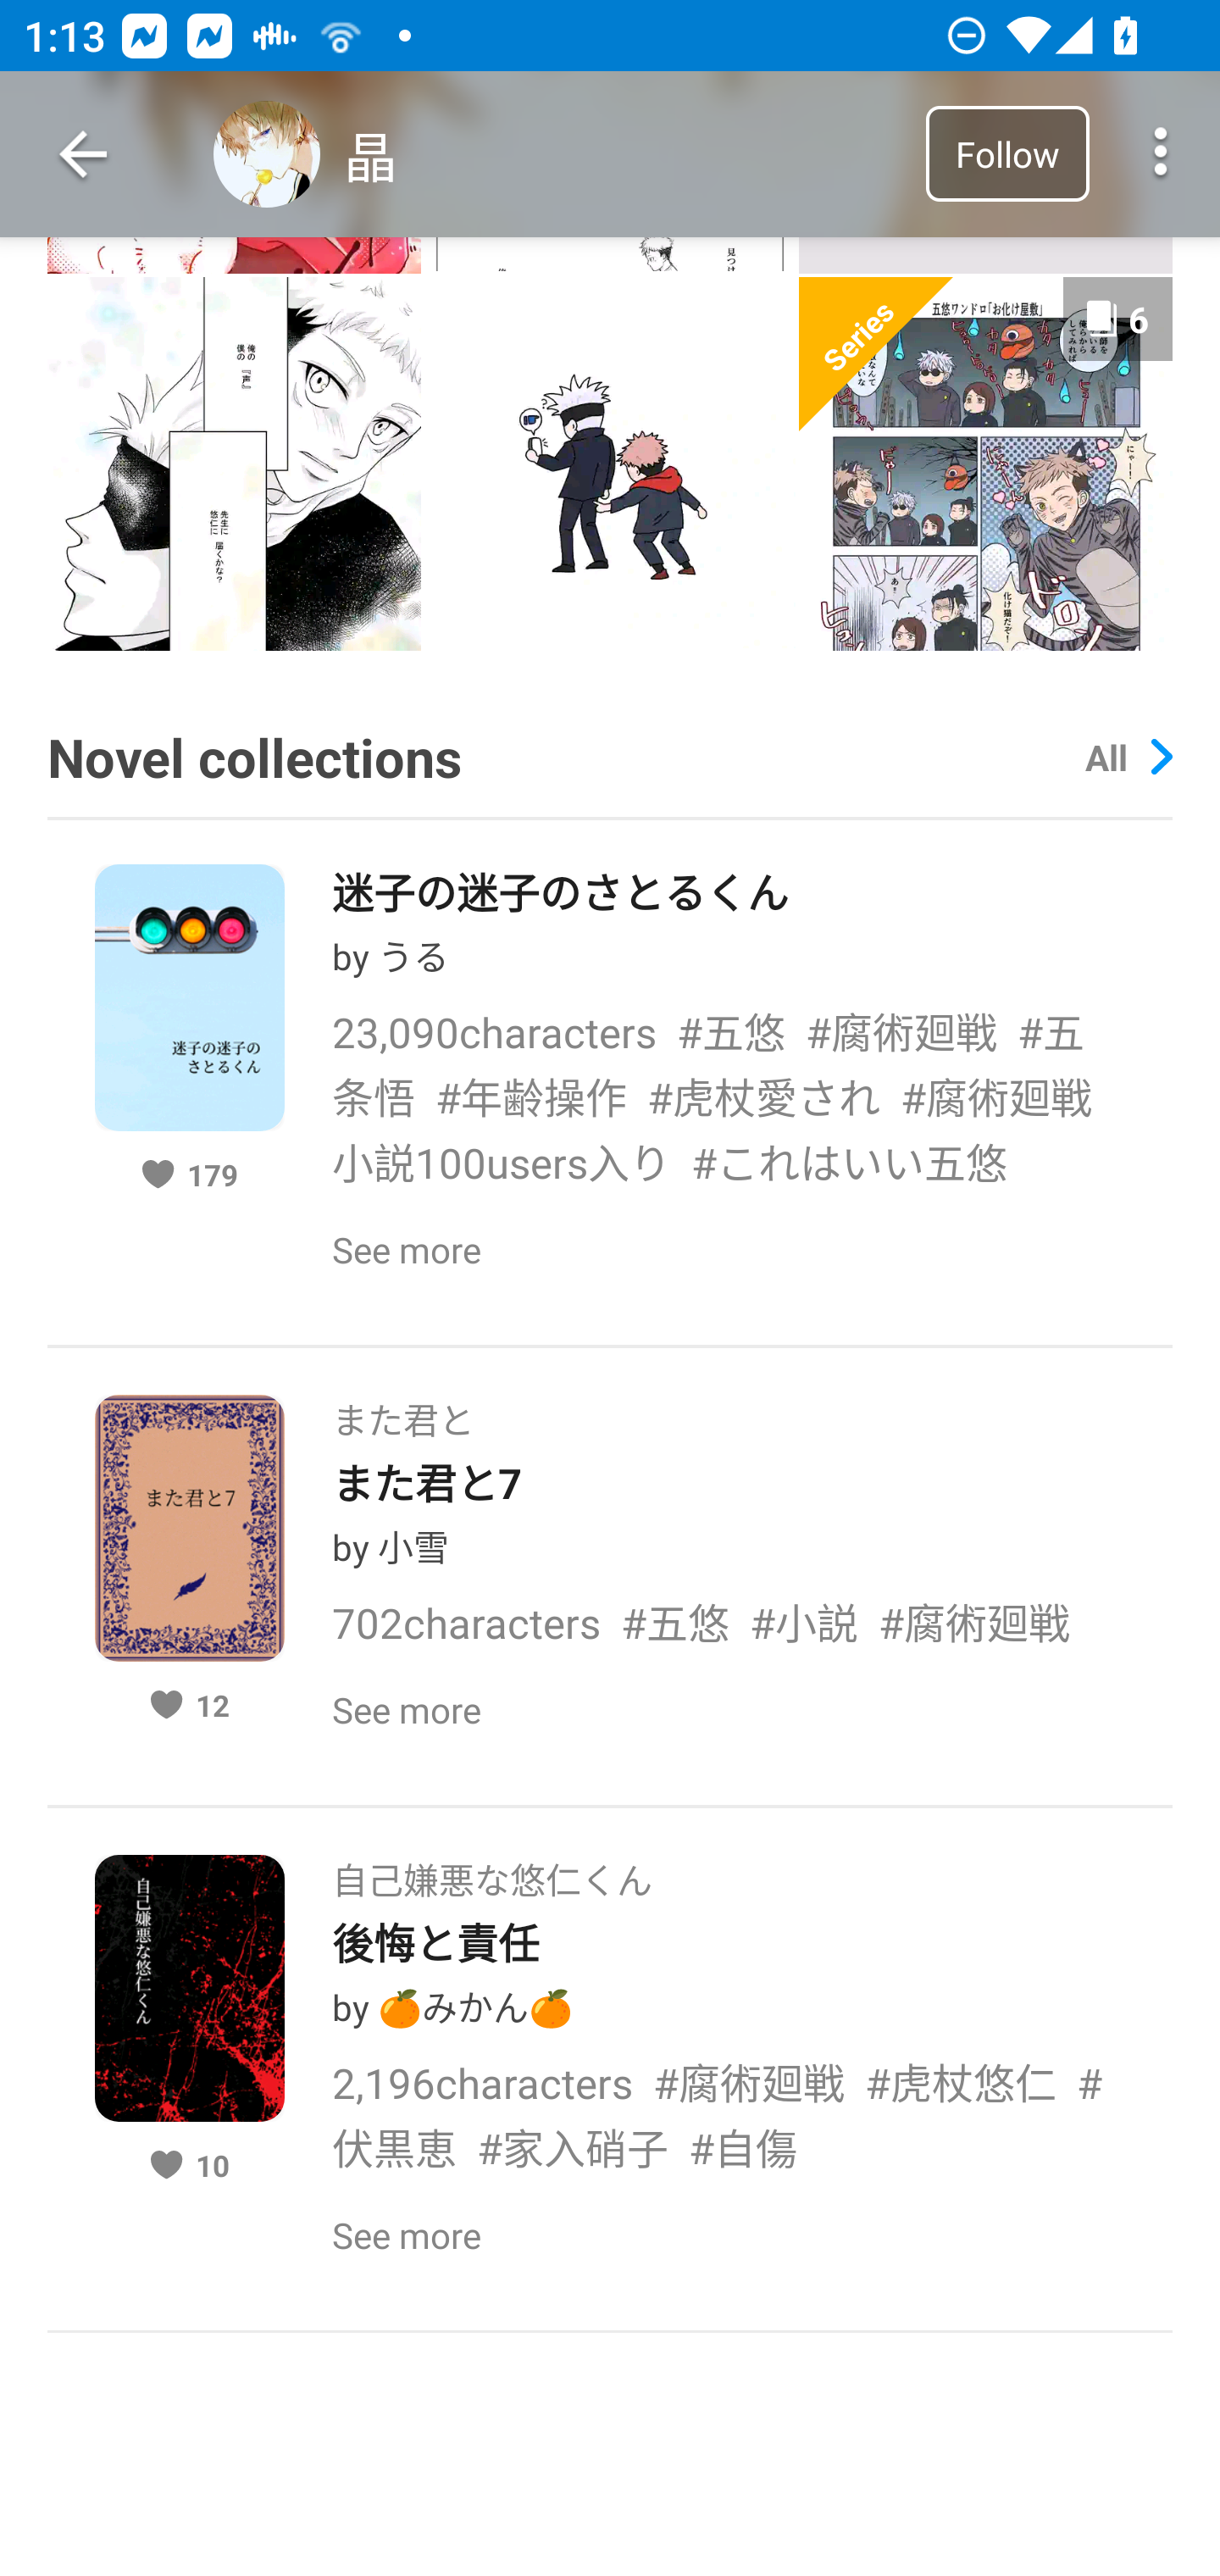 This screenshot has height=2576, width=1220. I want to click on Follow, so click(1006, 153).